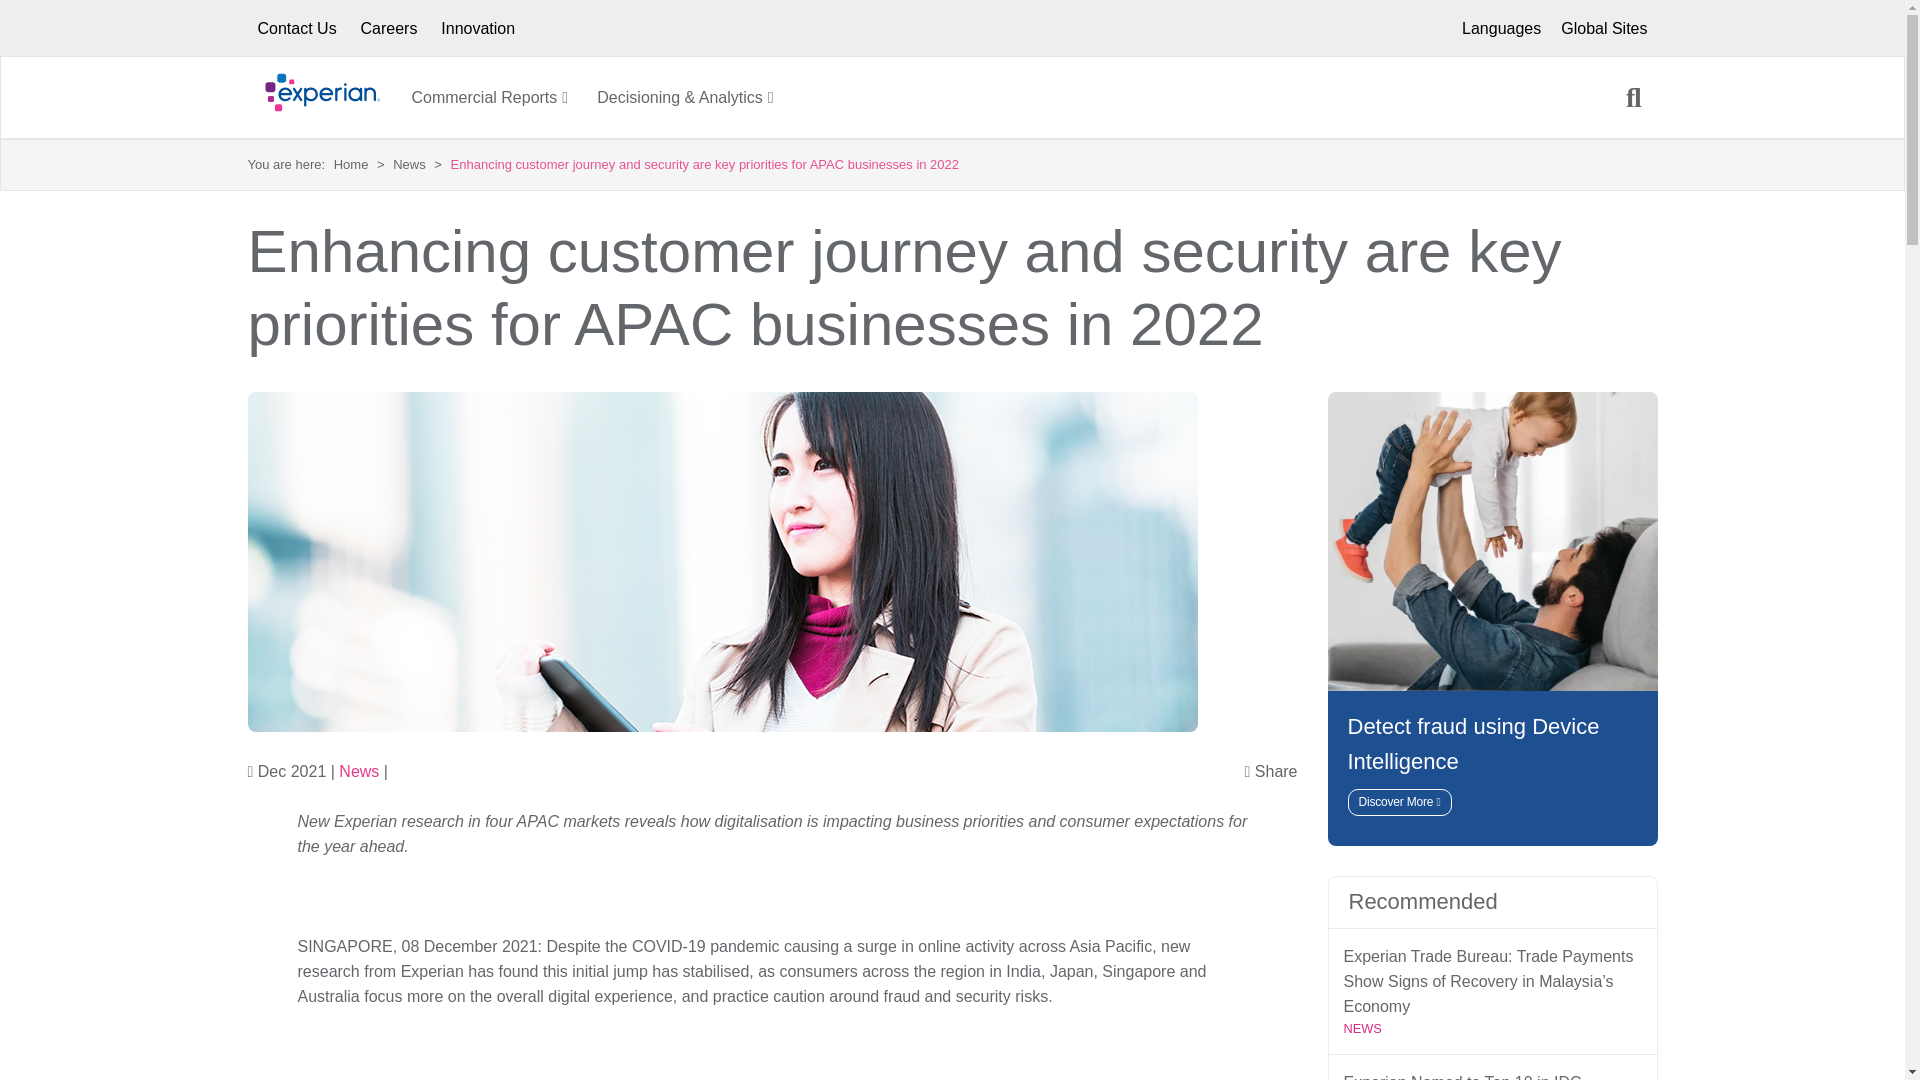 The width and height of the screenshot is (1920, 1080). What do you see at coordinates (1604, 28) in the screenshot?
I see `Global Sites` at bounding box center [1604, 28].